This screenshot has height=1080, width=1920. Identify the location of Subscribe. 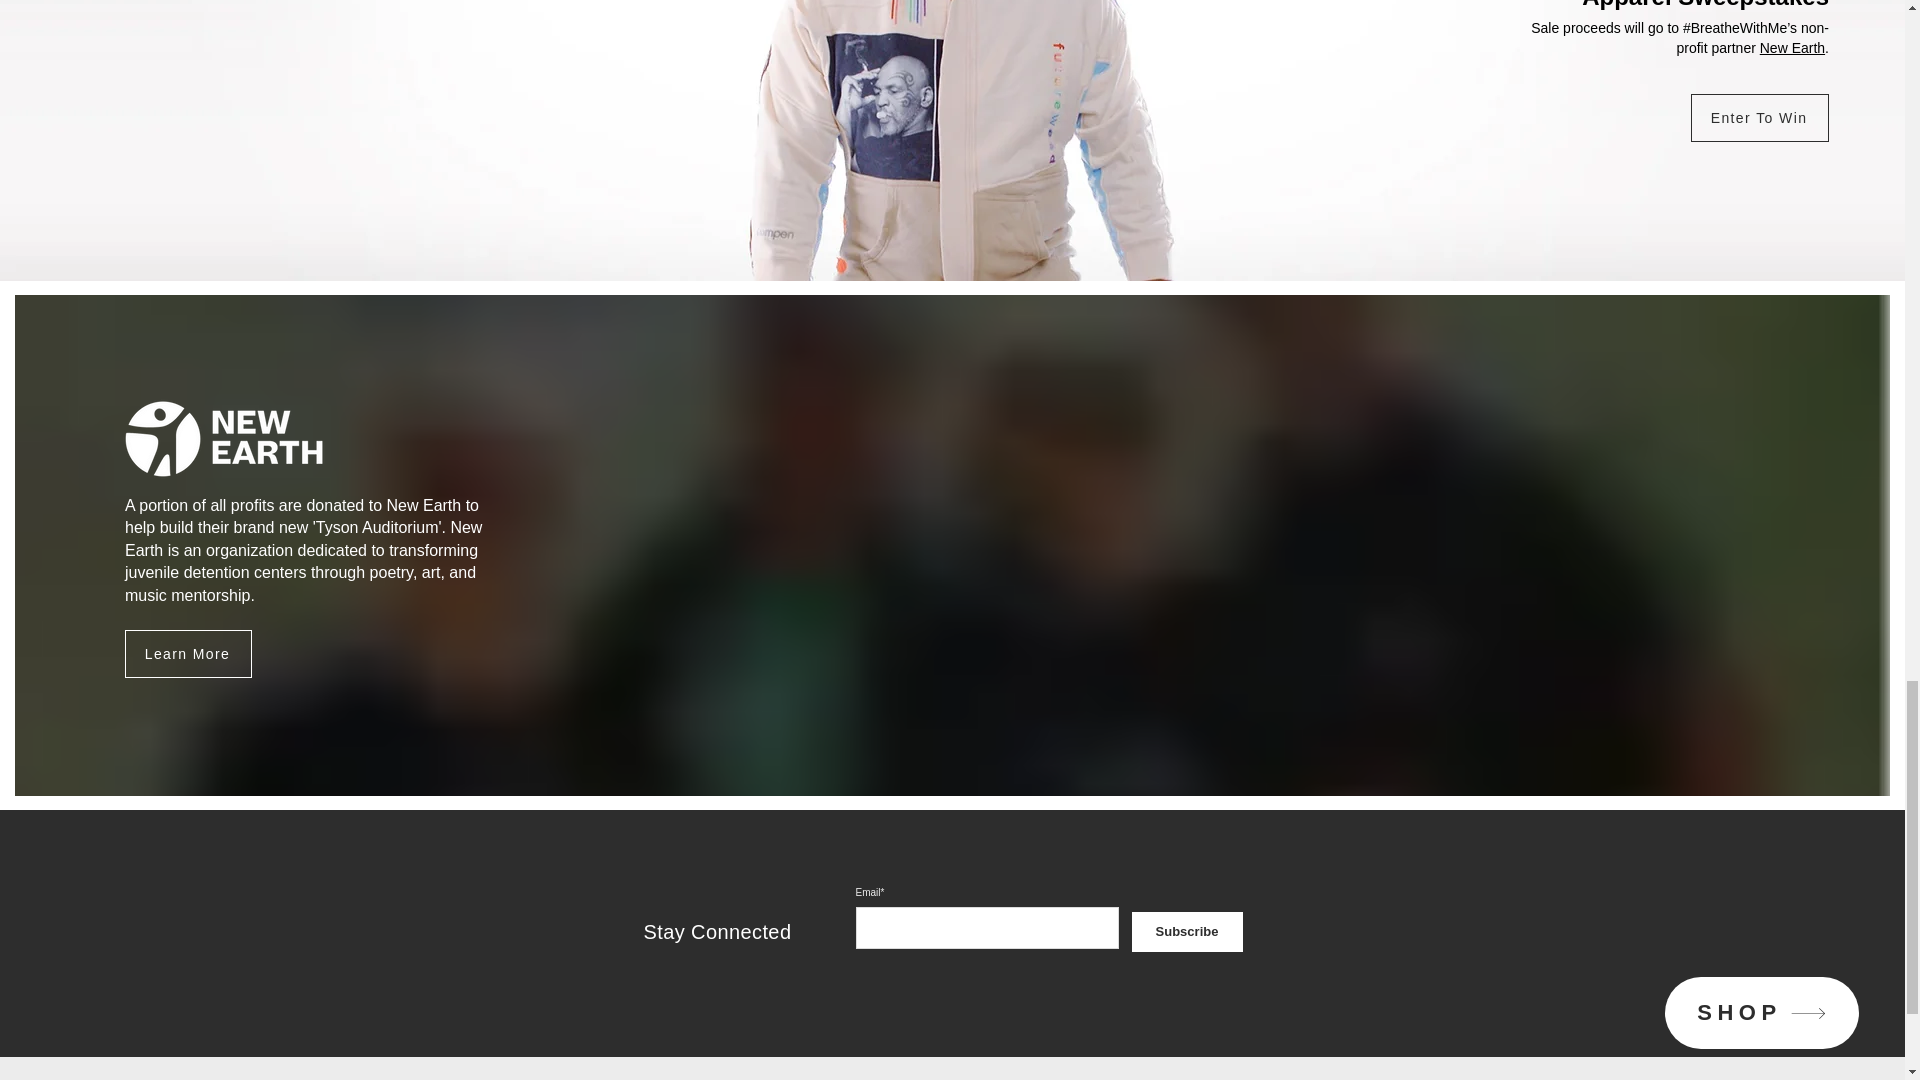
(1187, 931).